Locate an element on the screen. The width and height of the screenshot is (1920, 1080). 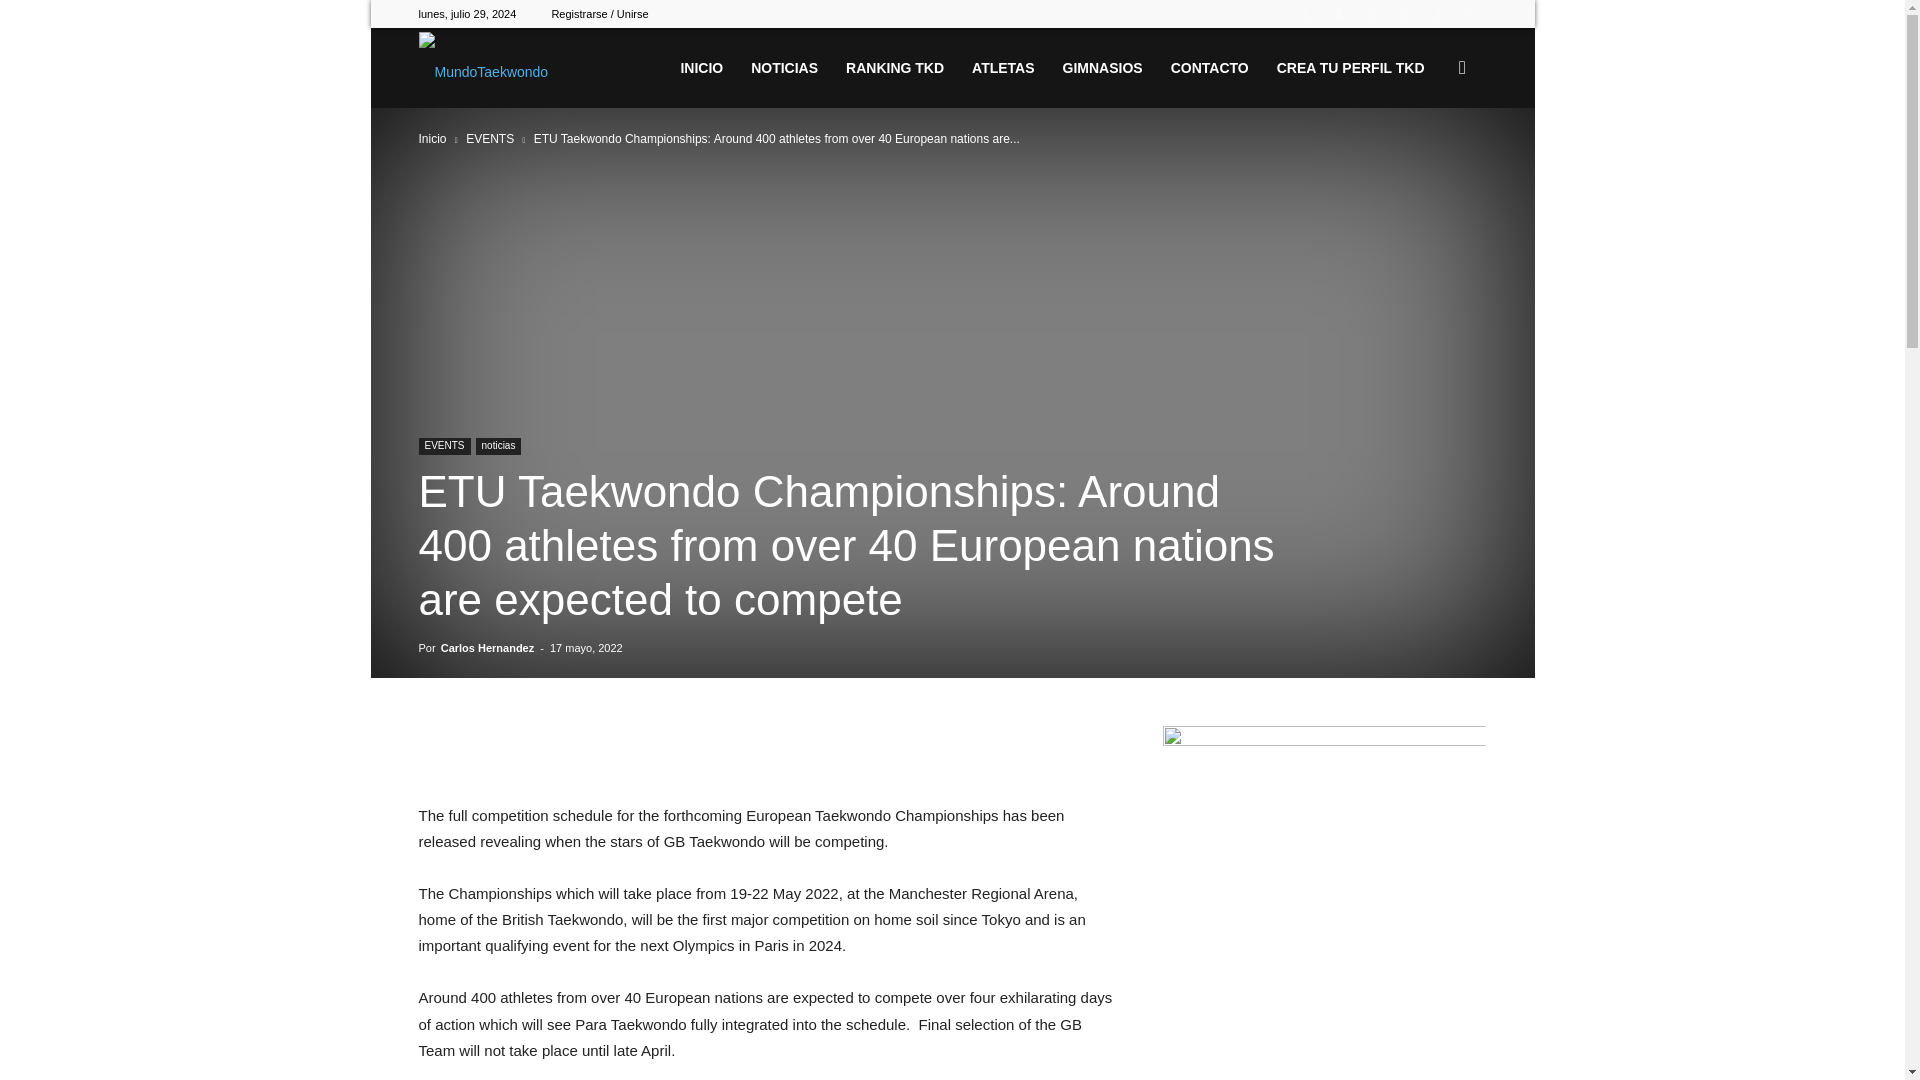
Facebook is located at coordinates (1305, 14).